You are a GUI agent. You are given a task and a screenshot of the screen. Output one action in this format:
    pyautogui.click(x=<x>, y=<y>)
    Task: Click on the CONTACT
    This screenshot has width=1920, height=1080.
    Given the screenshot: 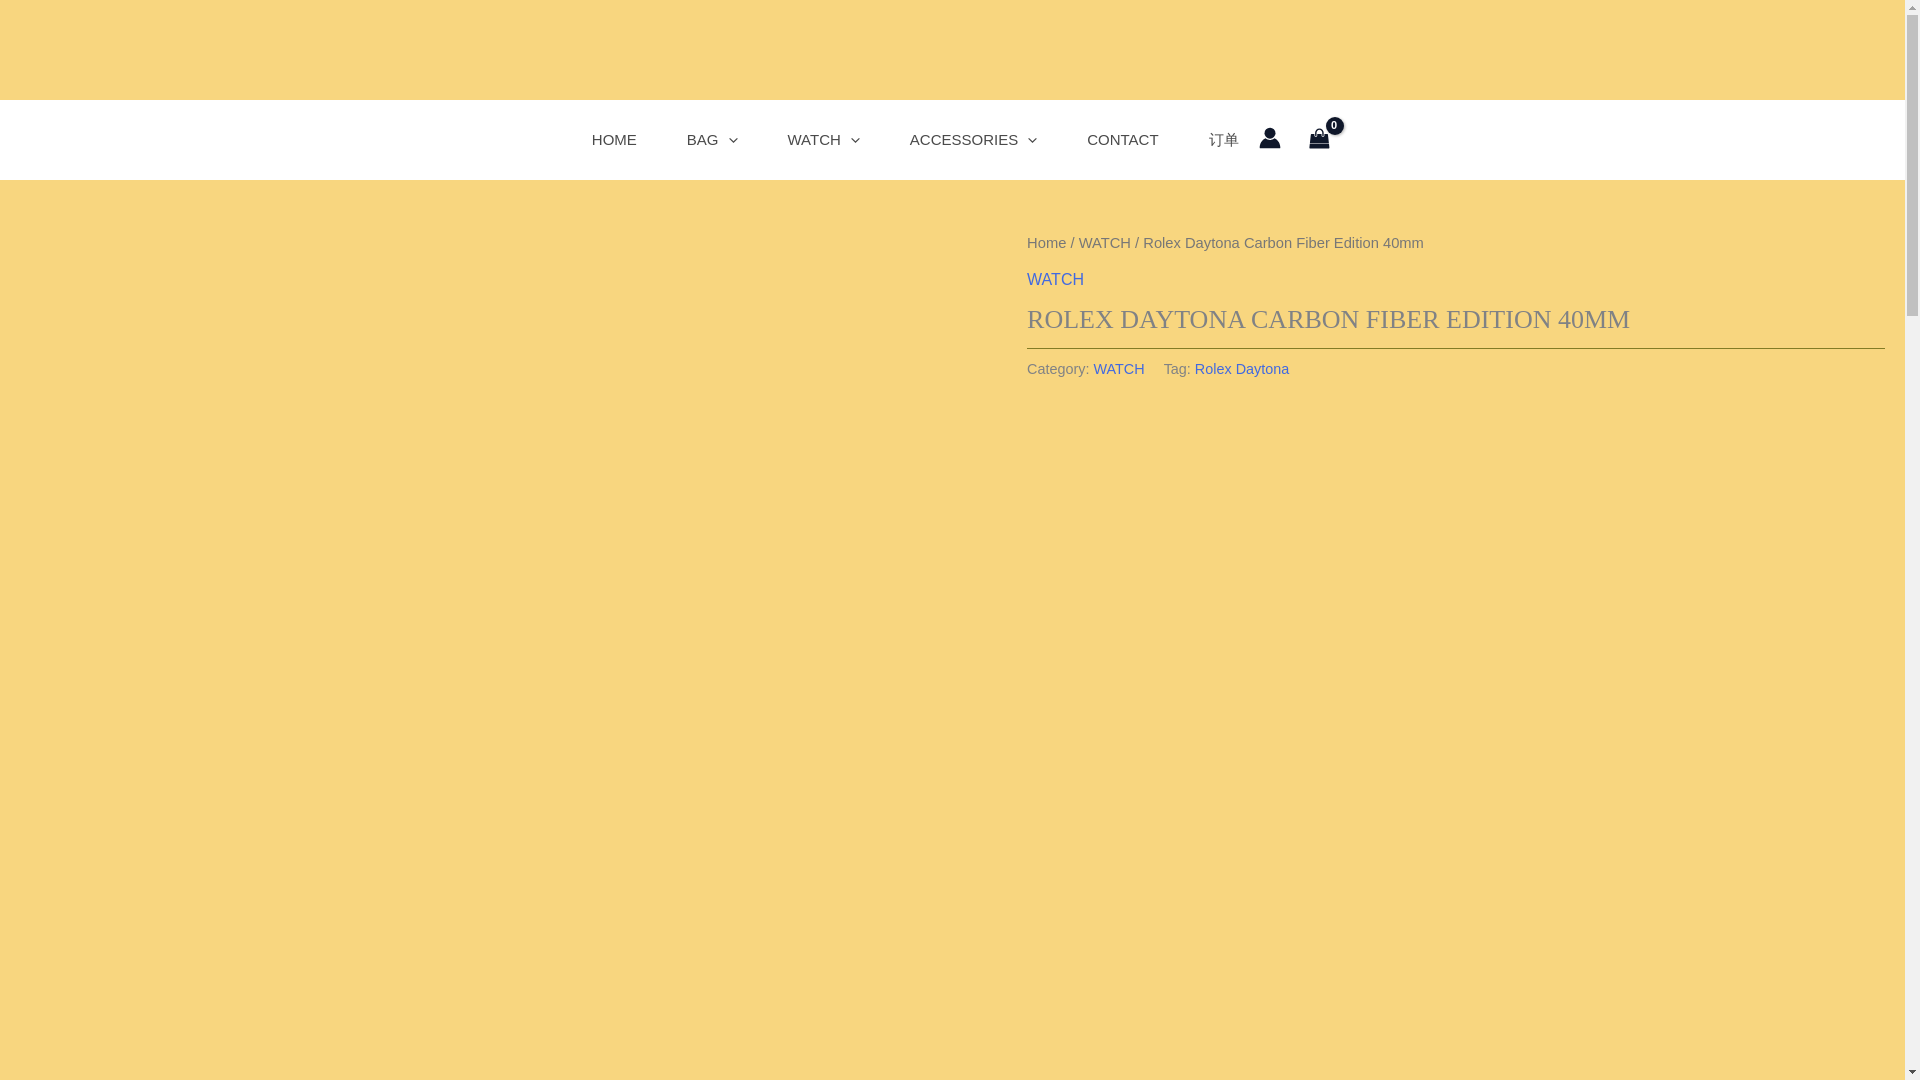 What is the action you would take?
    pyautogui.click(x=1122, y=140)
    